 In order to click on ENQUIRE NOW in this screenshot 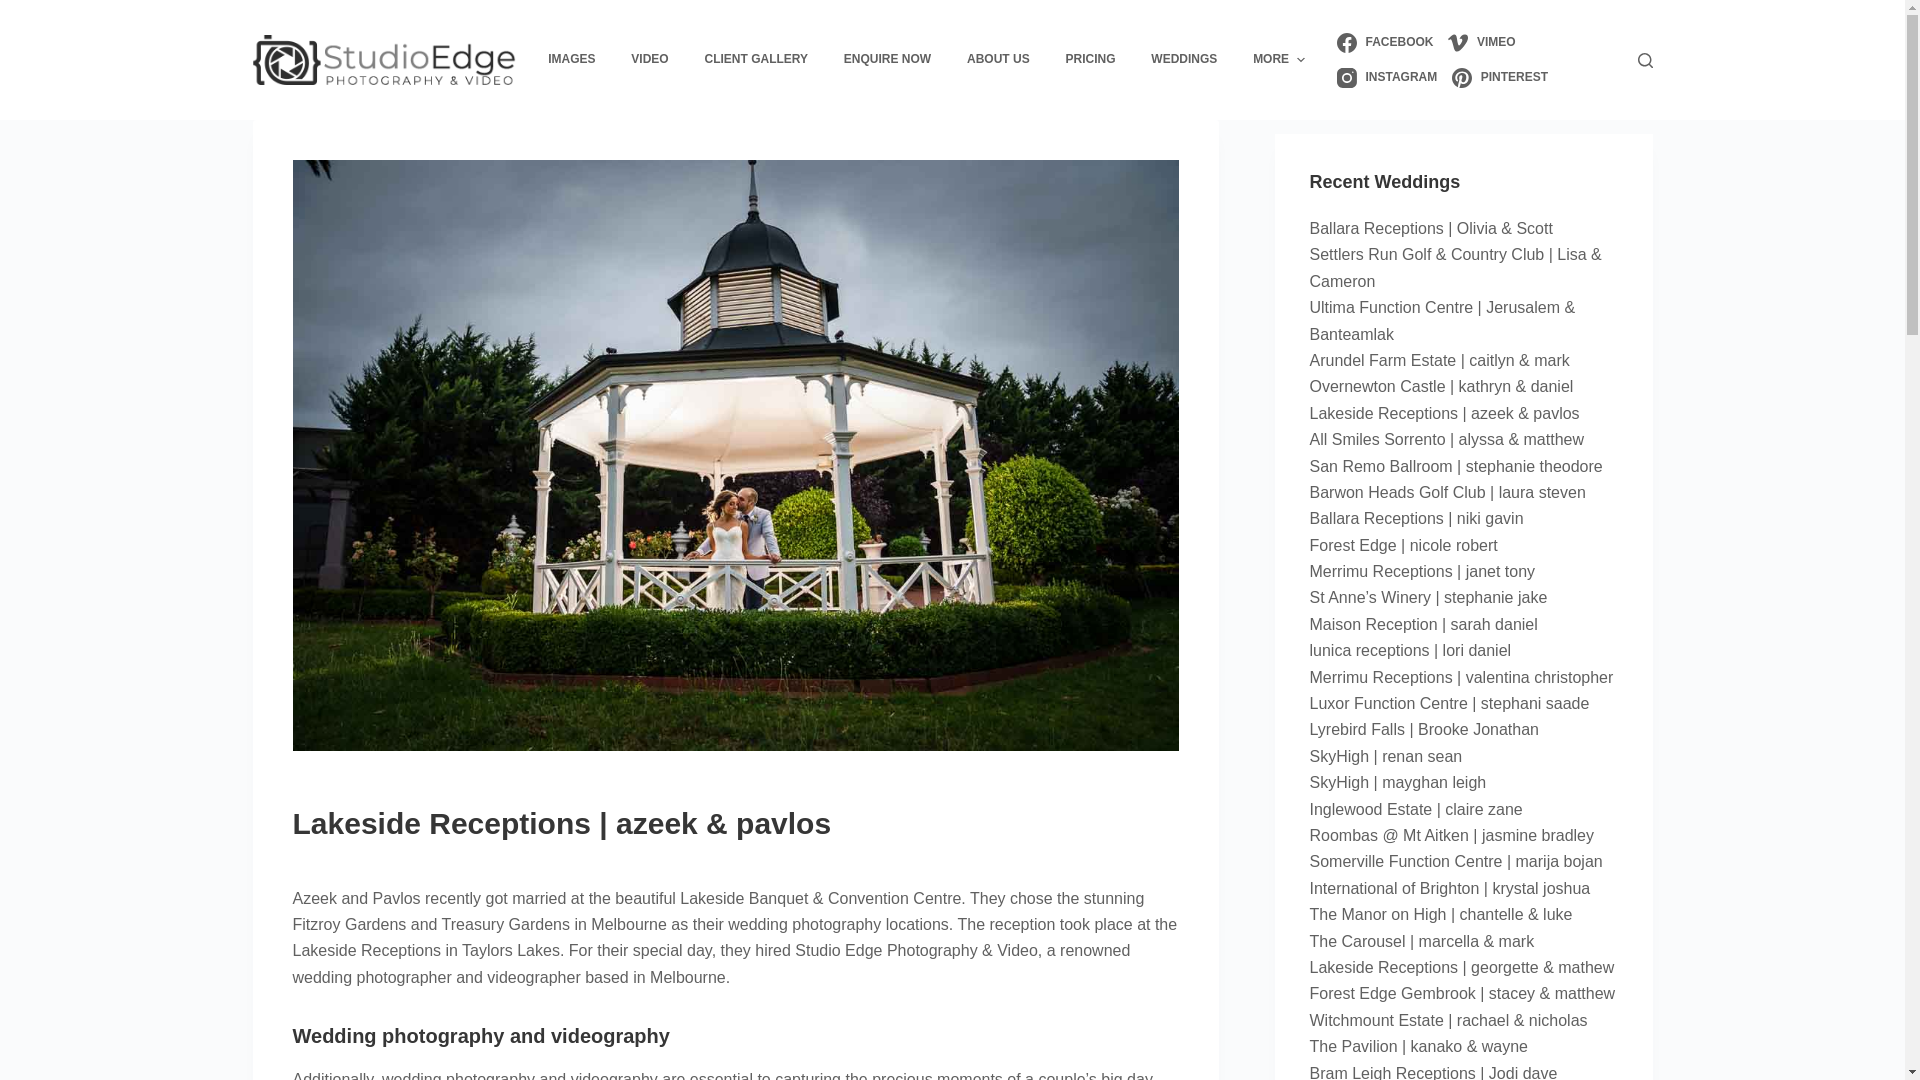, I will do `click(887, 60)`.